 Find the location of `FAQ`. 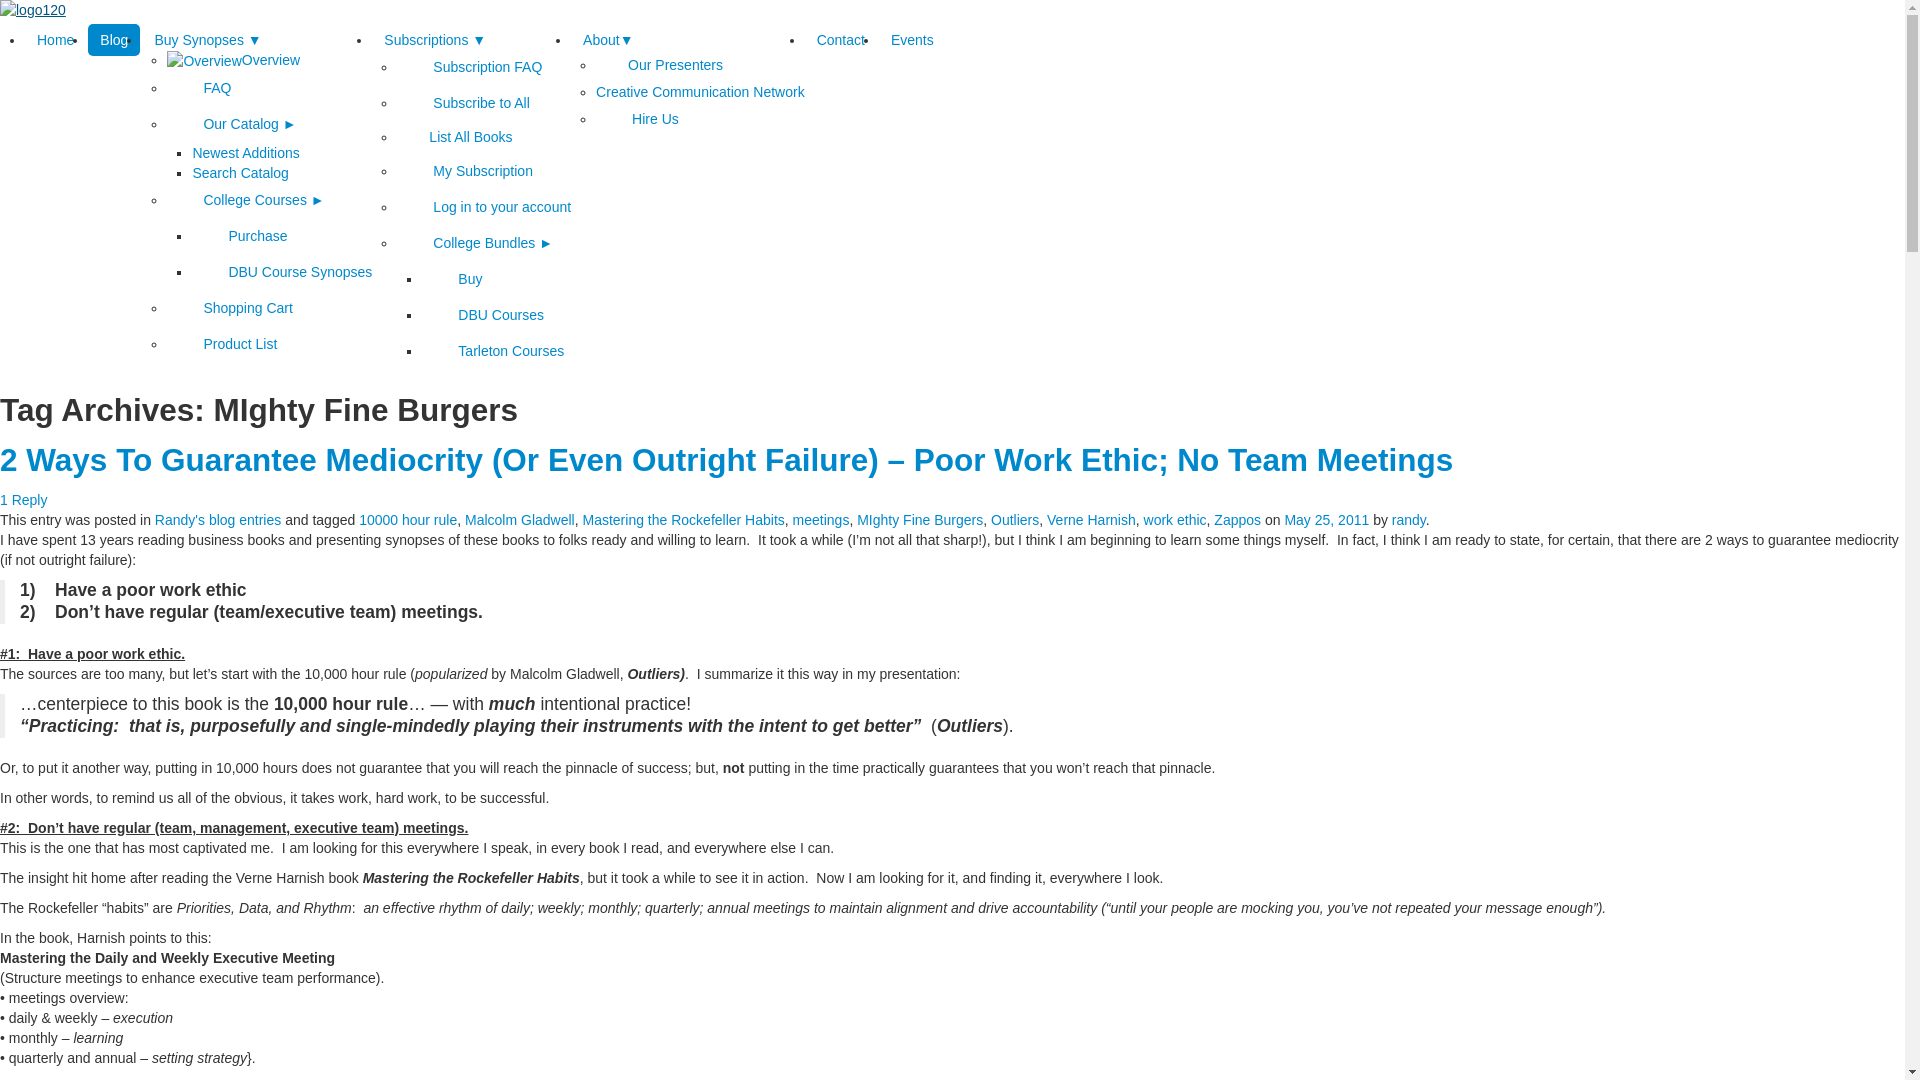

FAQ is located at coordinates (199, 88).